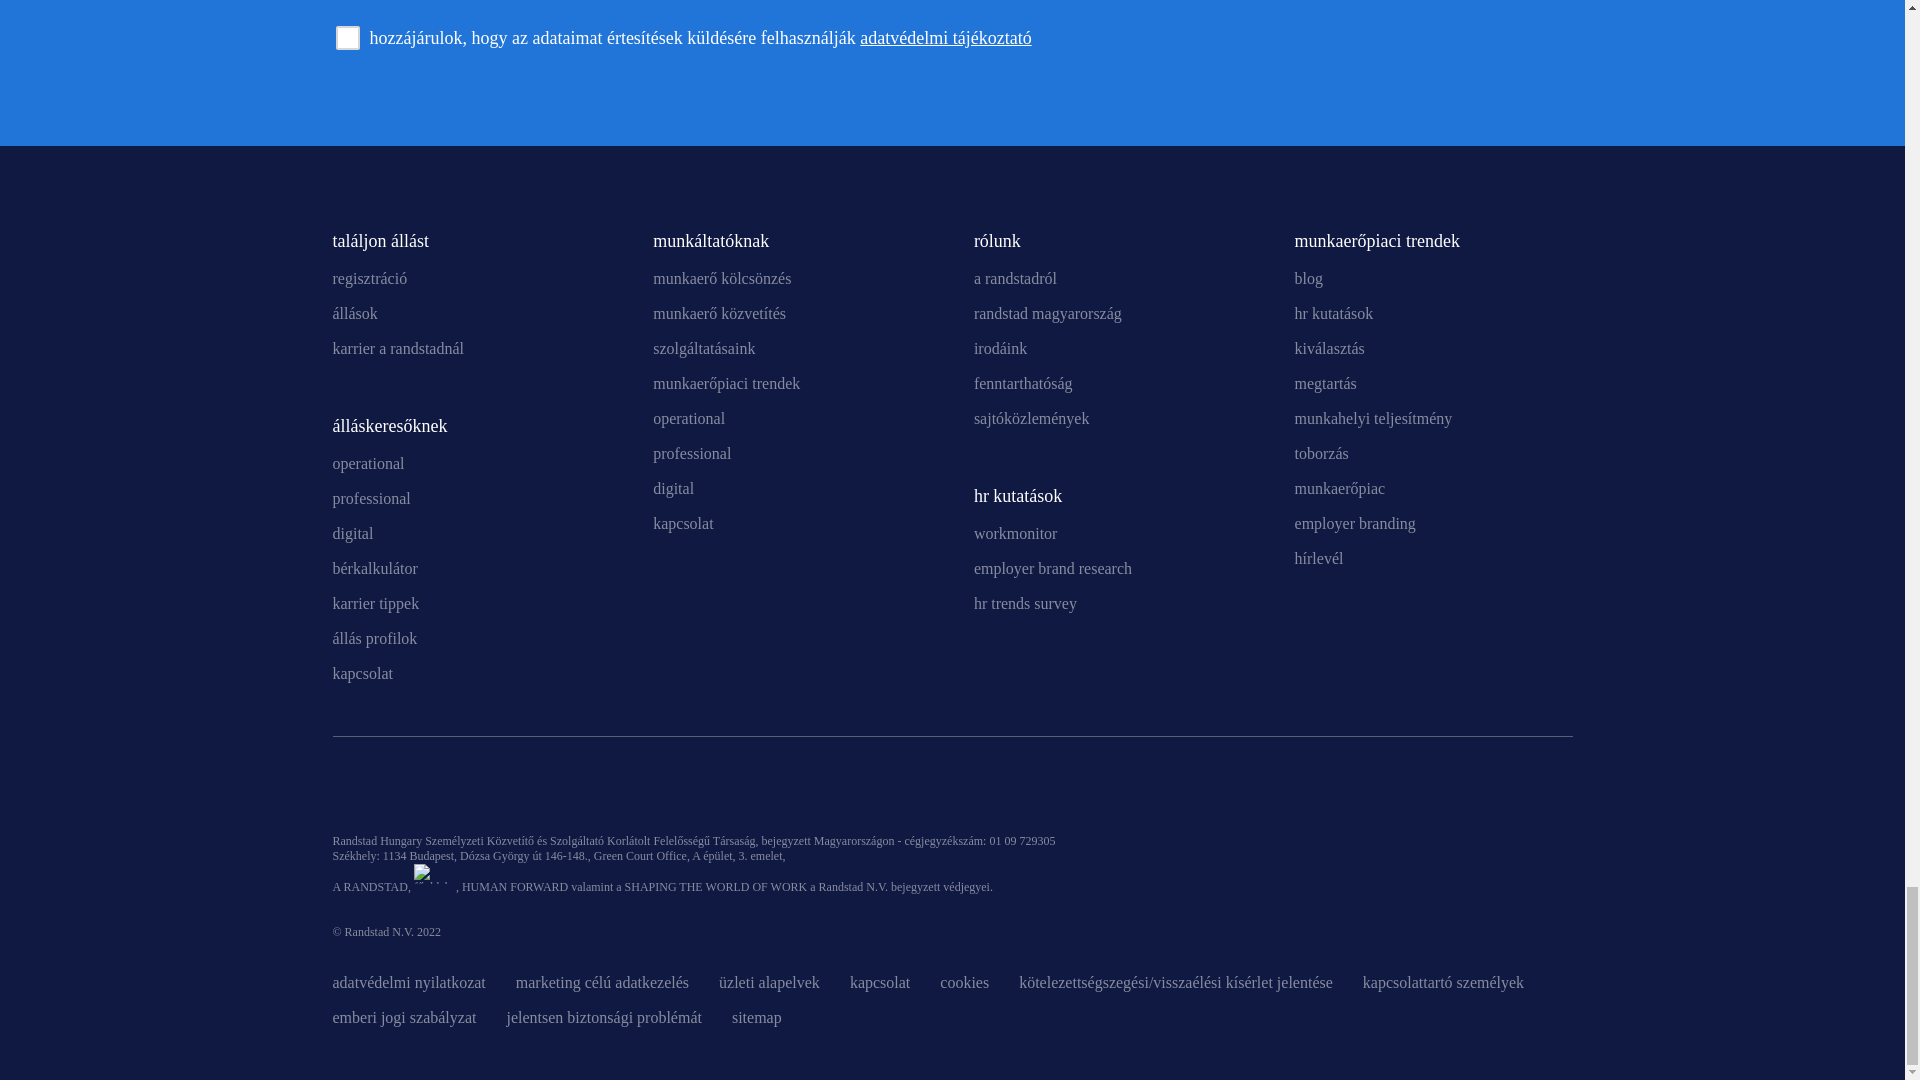 The height and width of the screenshot is (1080, 1920). What do you see at coordinates (397, 792) in the screenshot?
I see `facebook` at bounding box center [397, 792].